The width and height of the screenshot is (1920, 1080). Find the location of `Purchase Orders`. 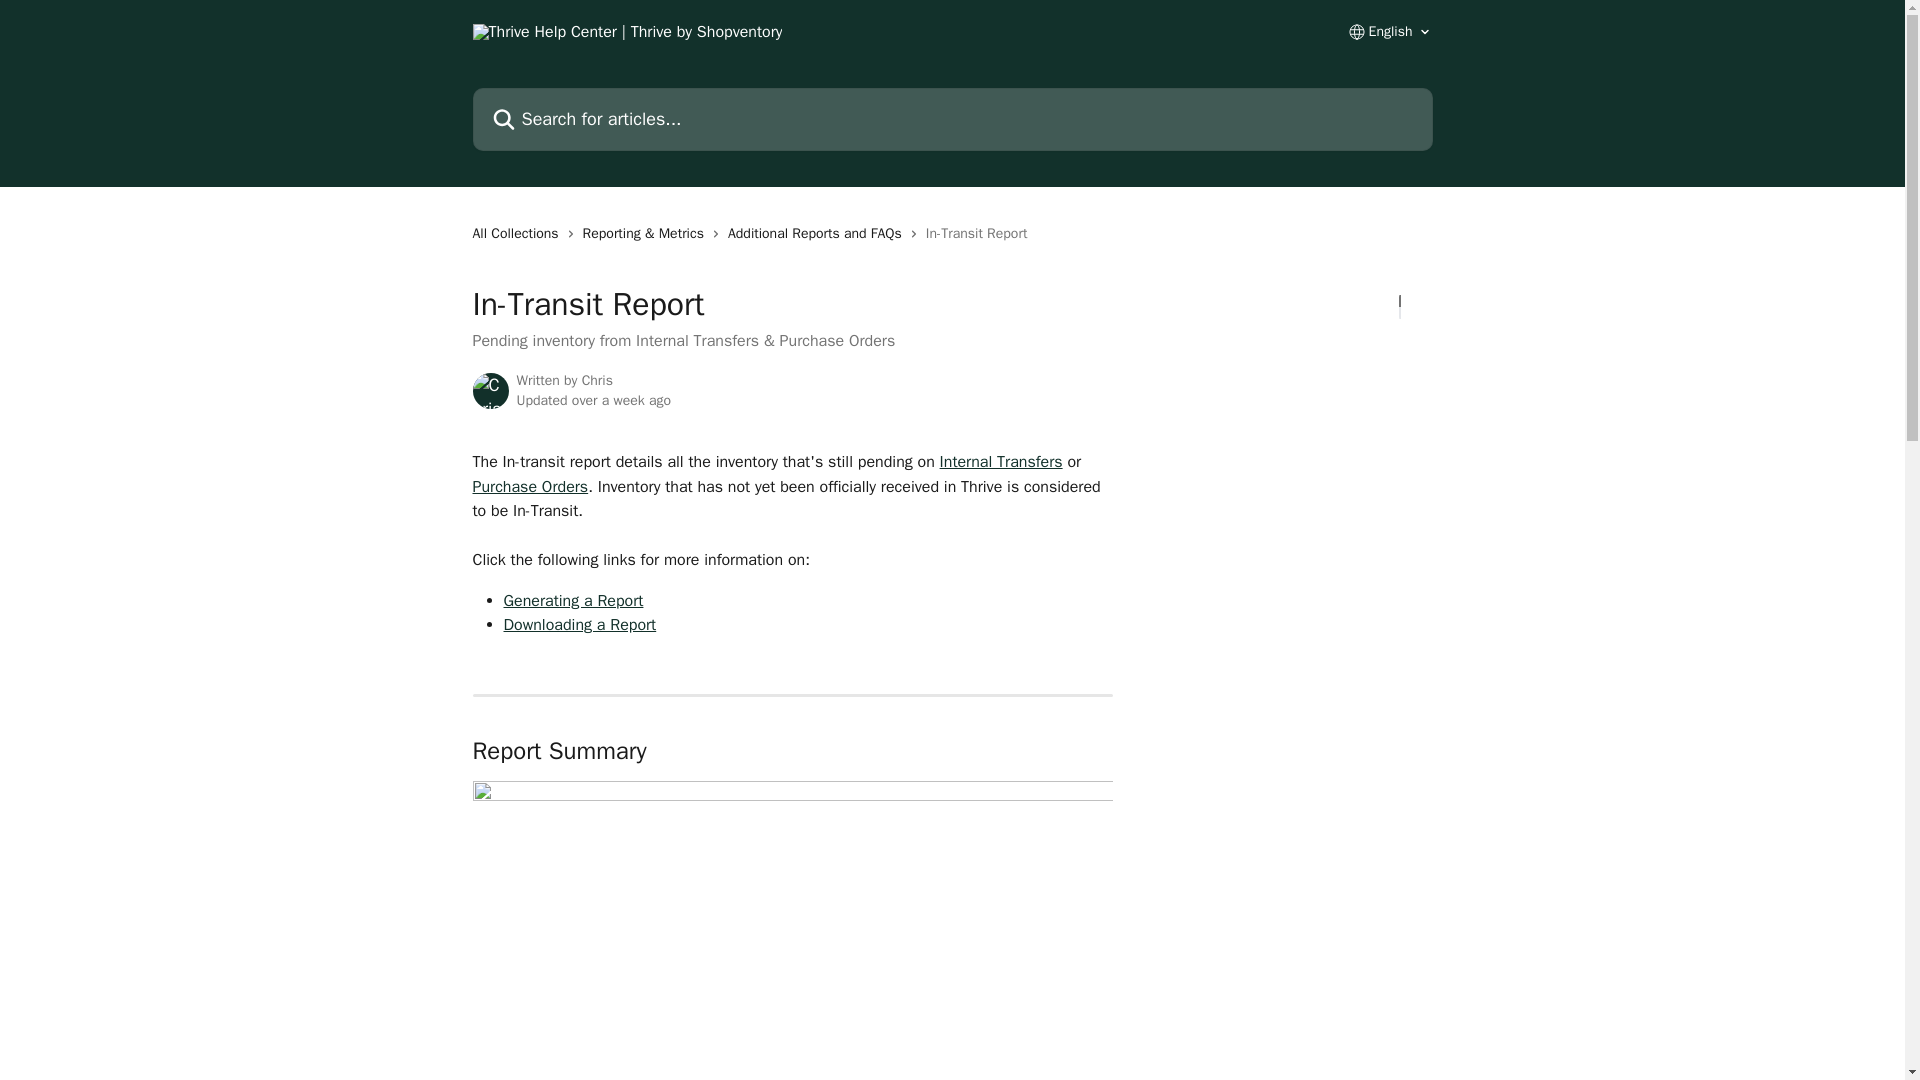

Purchase Orders is located at coordinates (530, 486).